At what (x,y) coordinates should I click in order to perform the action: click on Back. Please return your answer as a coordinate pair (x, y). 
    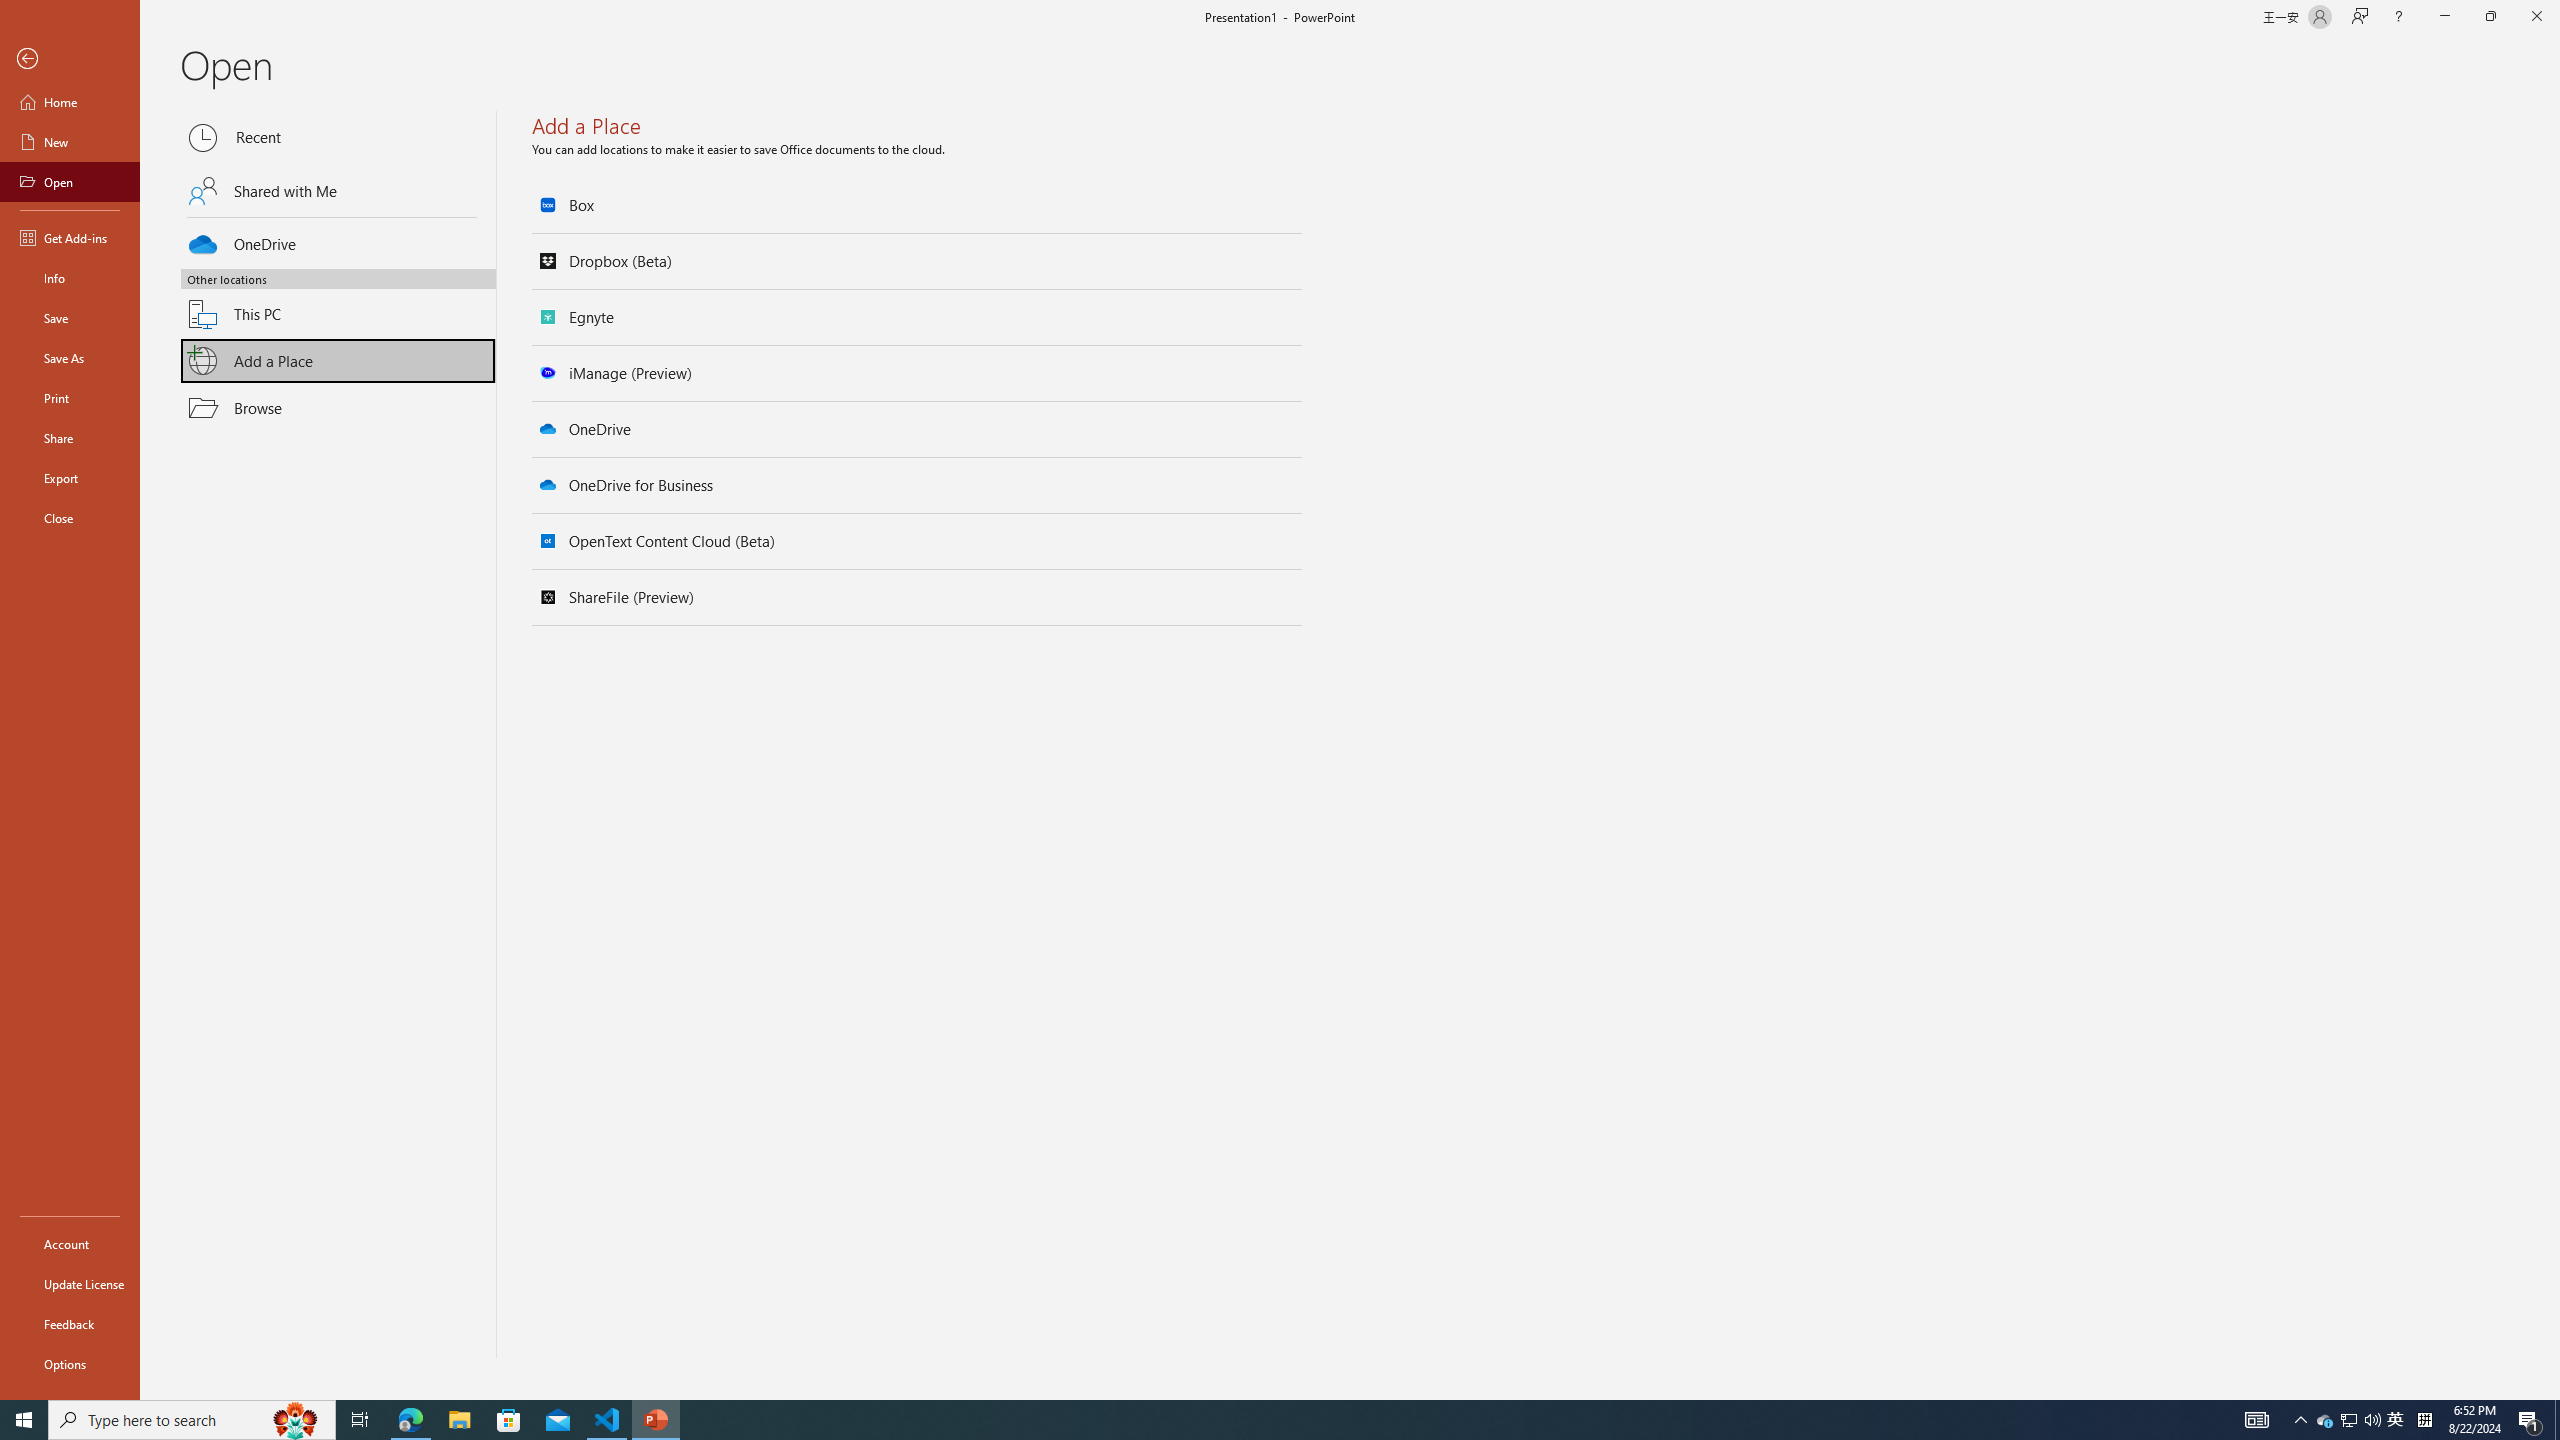
    Looking at the image, I should click on (70, 60).